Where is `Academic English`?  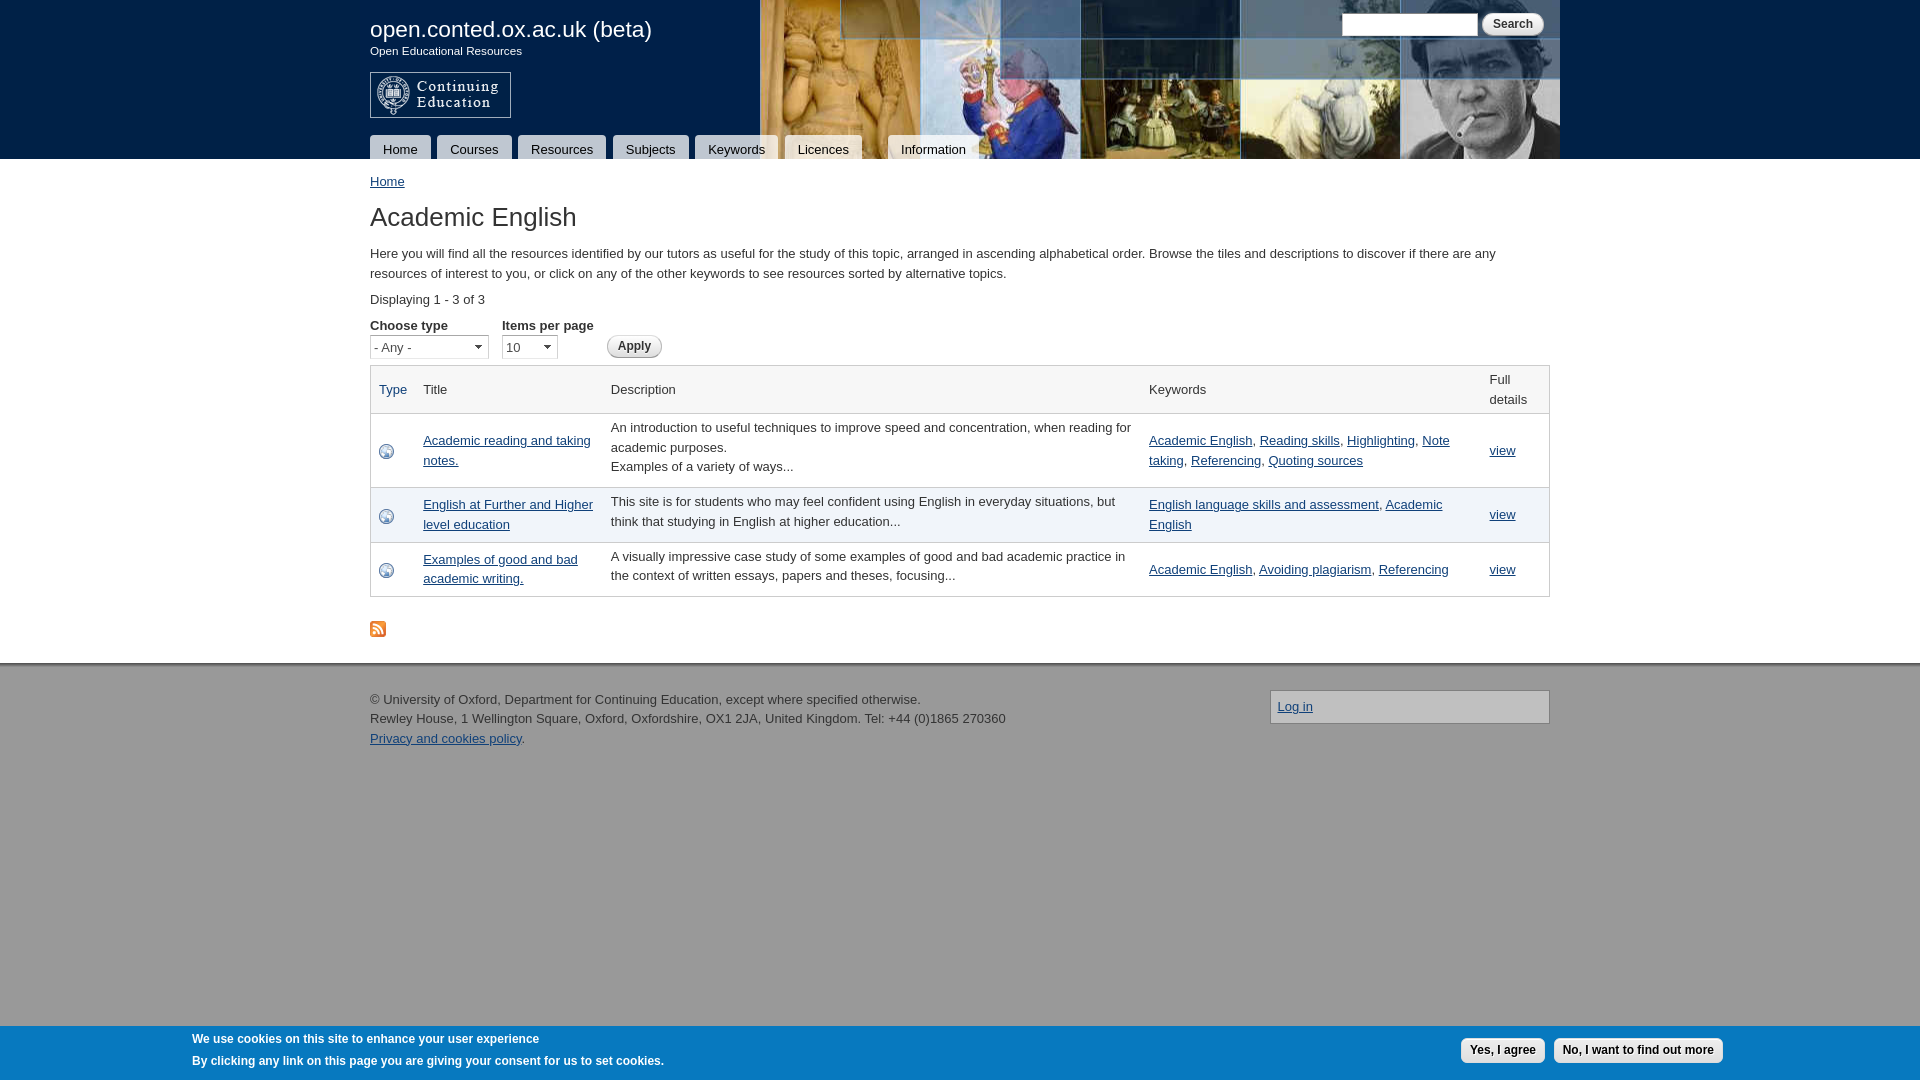
Academic English is located at coordinates (1200, 440).